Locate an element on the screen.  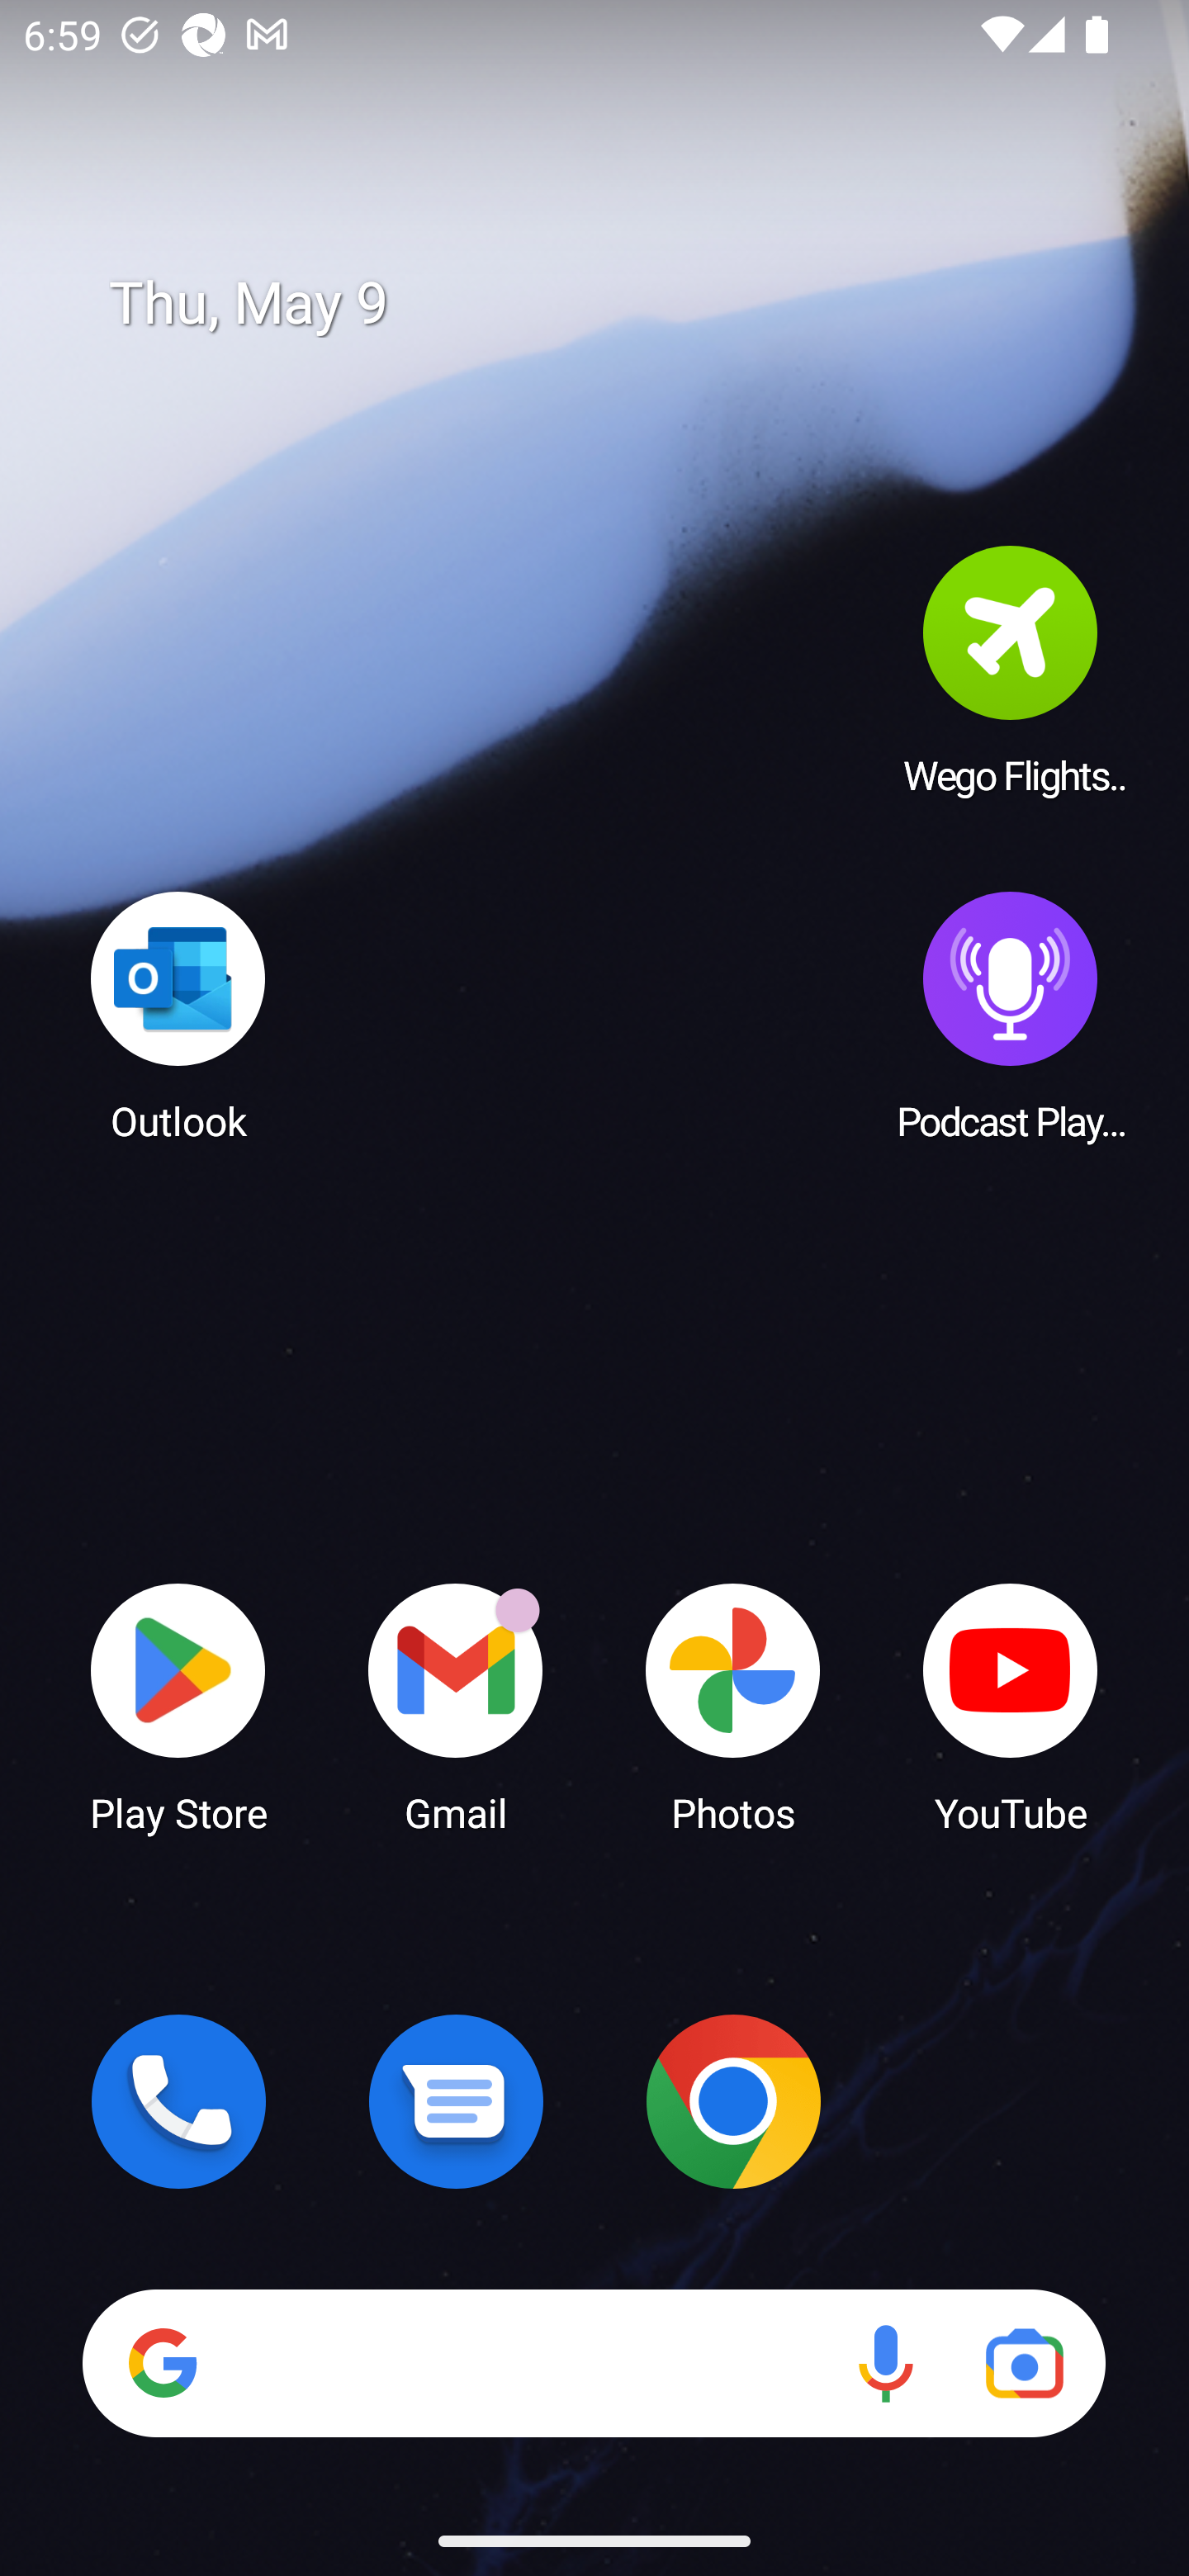
Wego Flights & Hotels is located at coordinates (1011, 670).